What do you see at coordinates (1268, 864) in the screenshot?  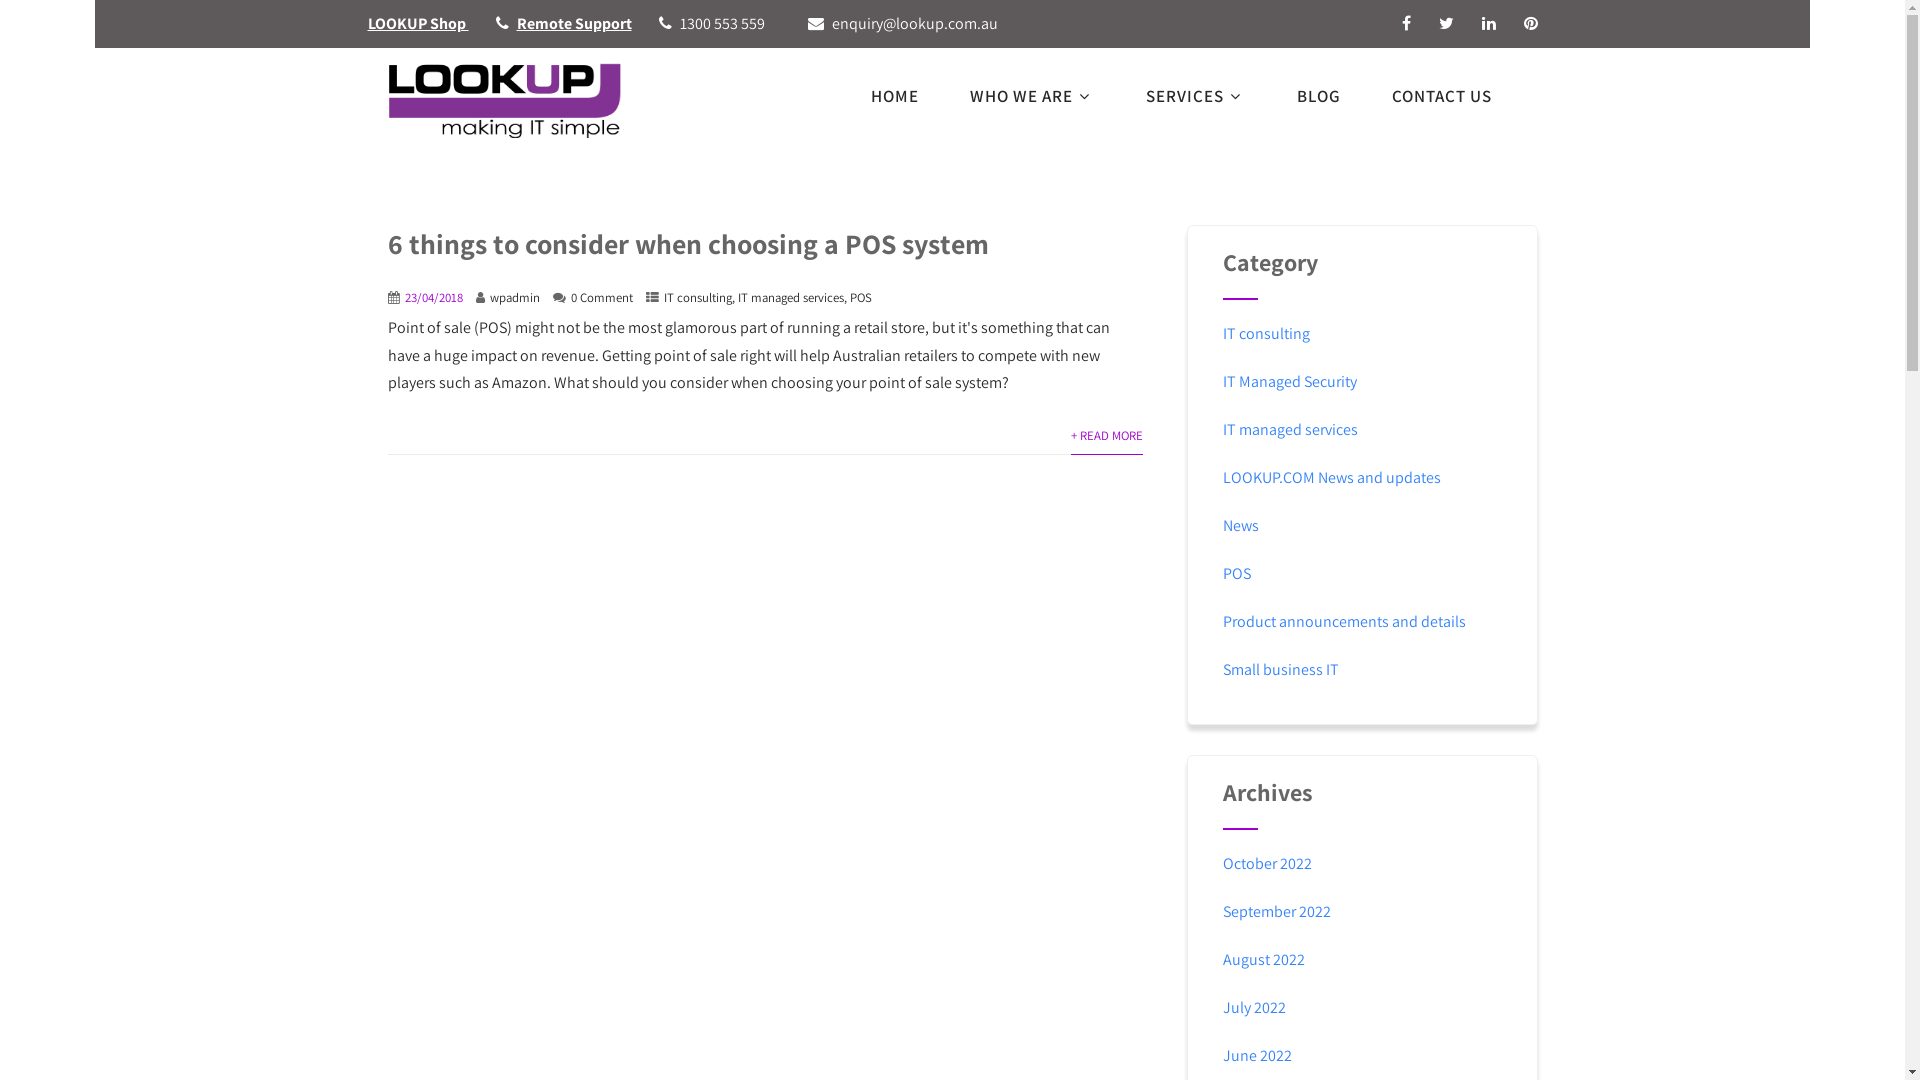 I see `October 2022` at bounding box center [1268, 864].